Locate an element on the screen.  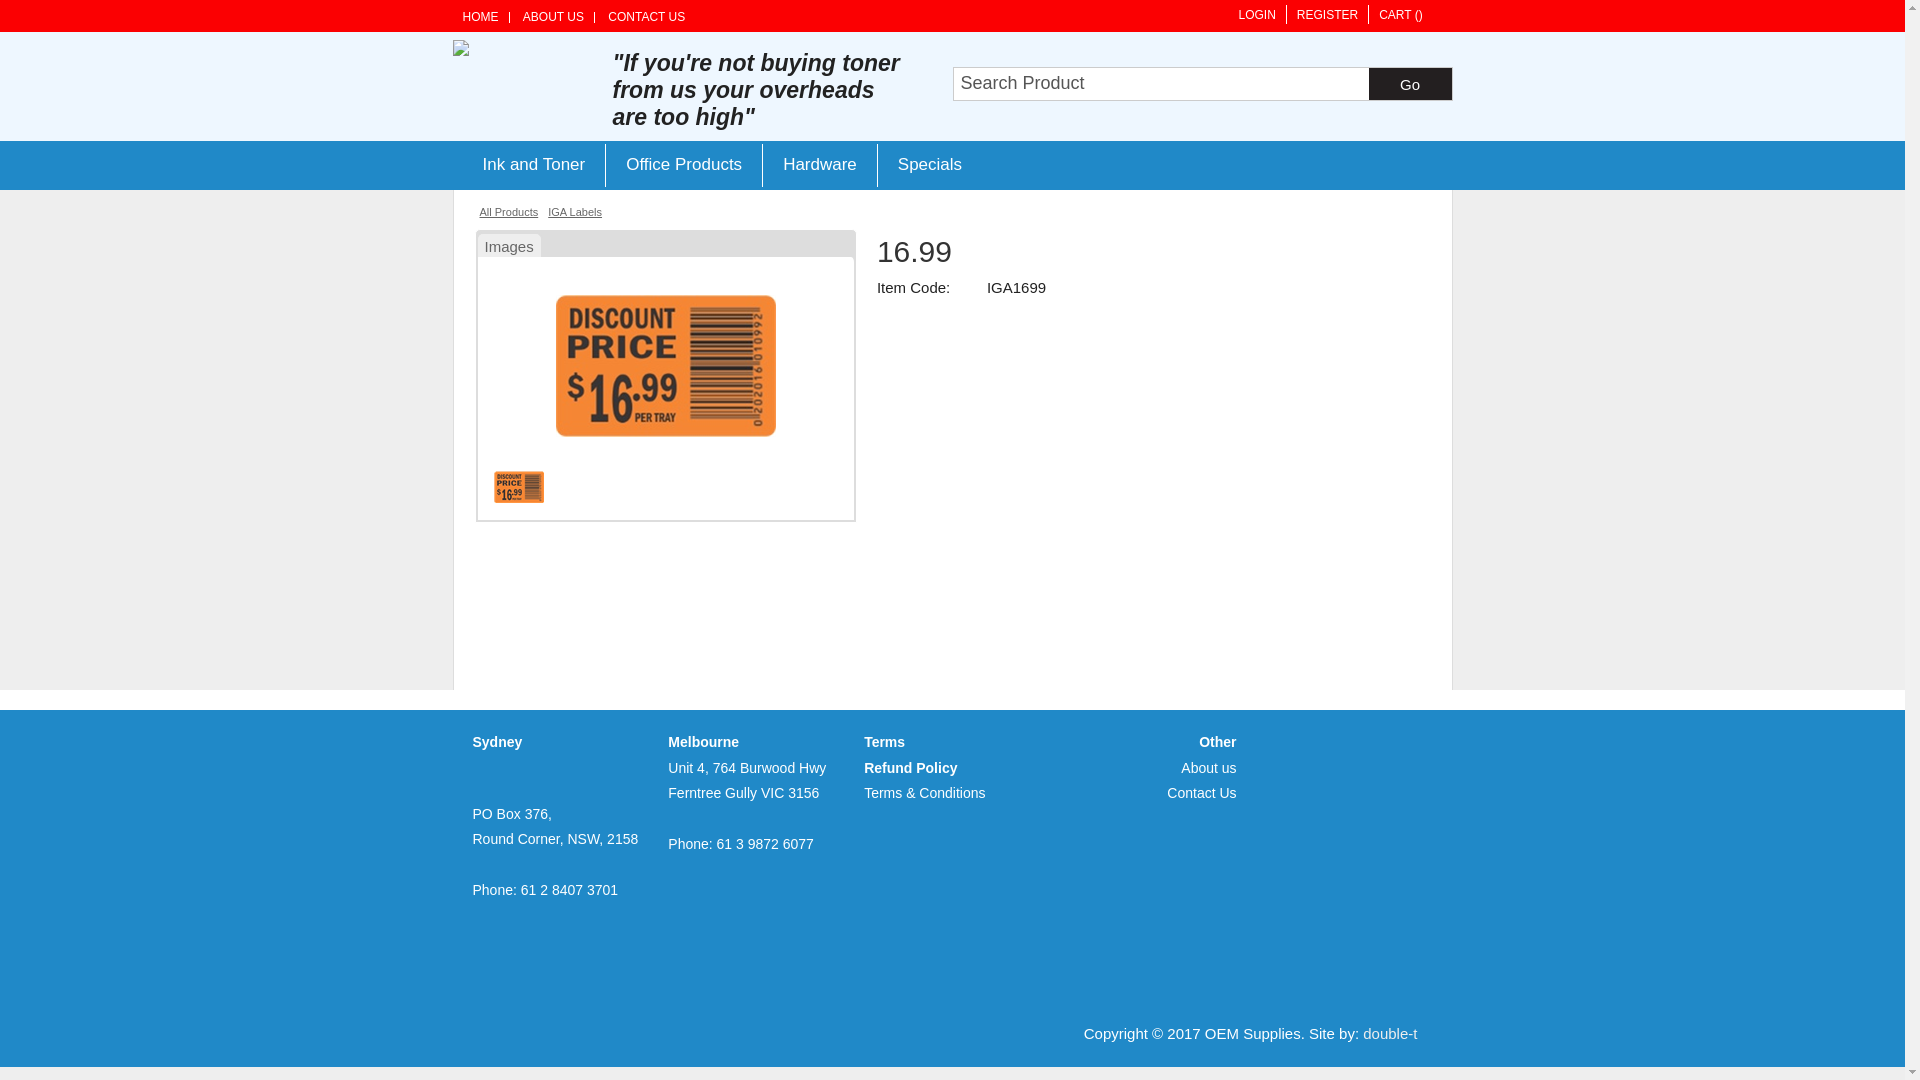
LOGIN is located at coordinates (1256, 14).